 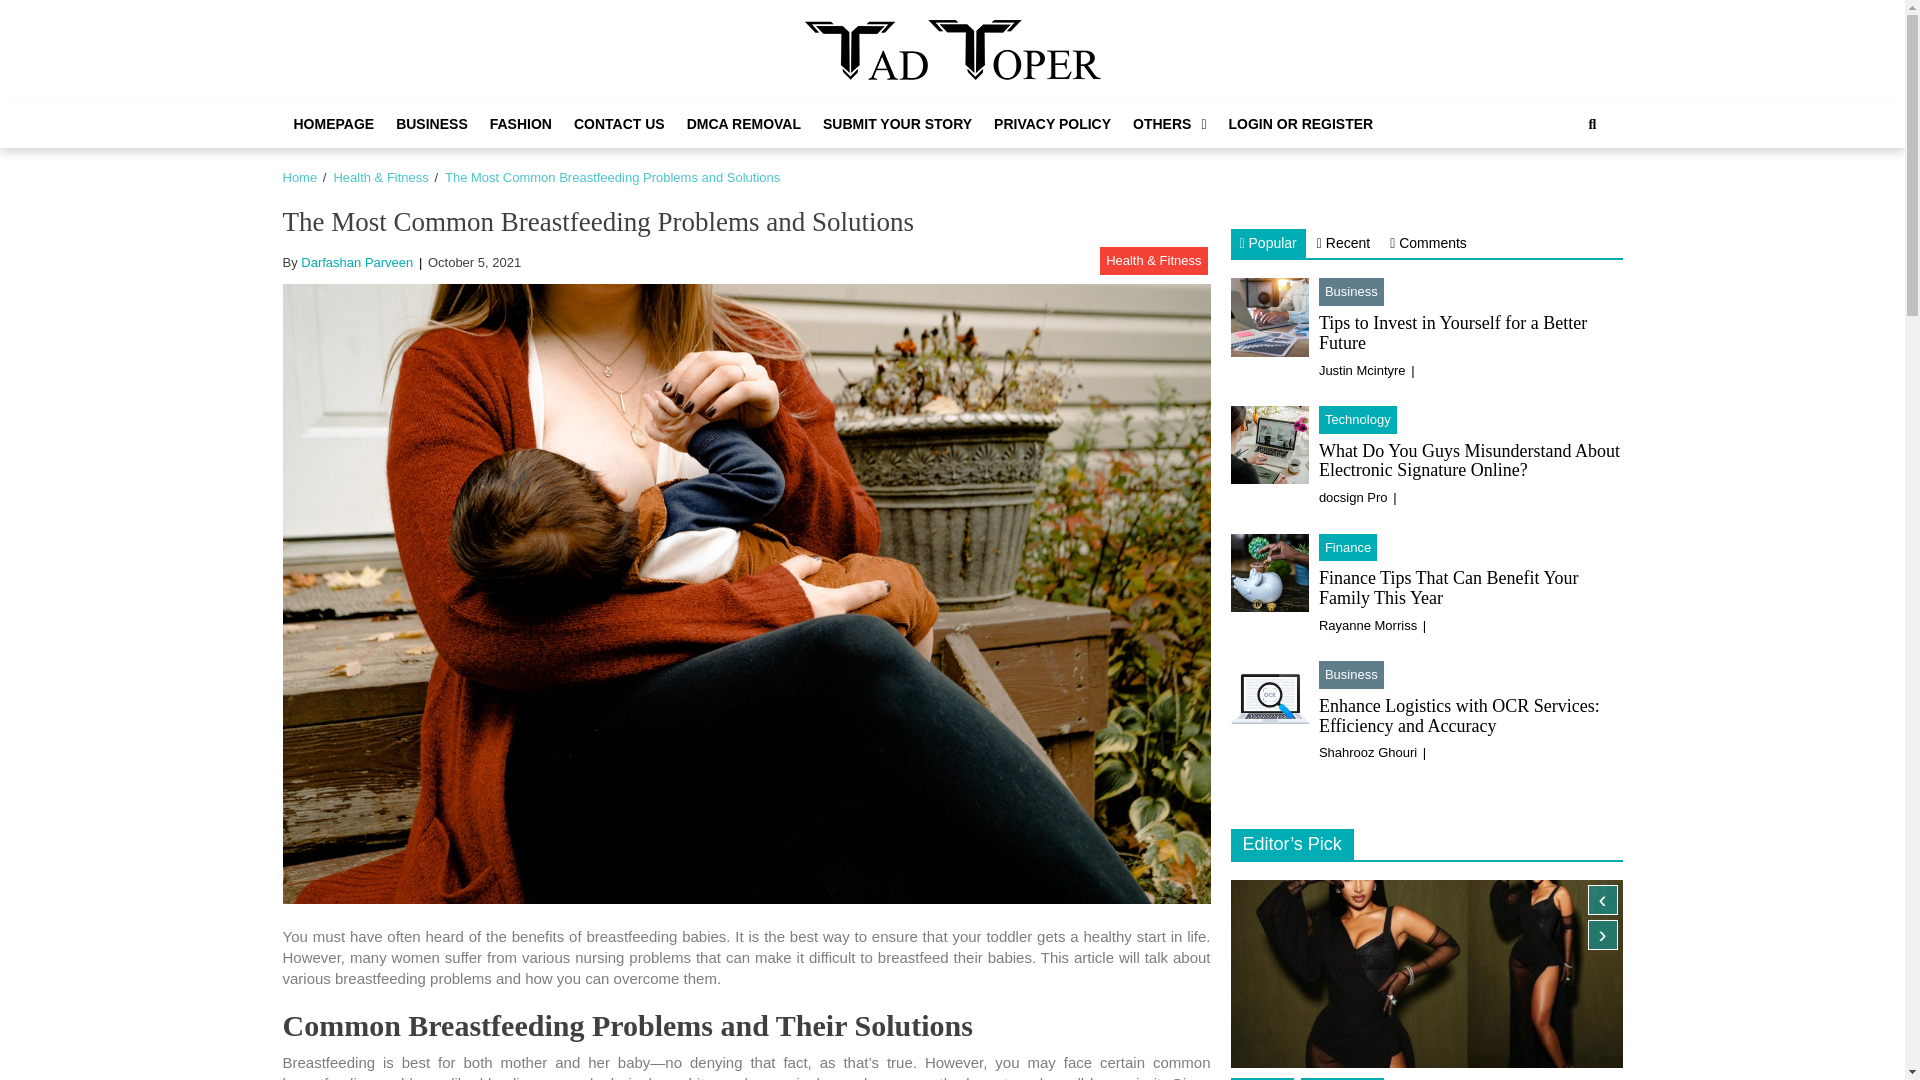 What do you see at coordinates (334, 124) in the screenshot?
I see `HOMEPAGE` at bounding box center [334, 124].